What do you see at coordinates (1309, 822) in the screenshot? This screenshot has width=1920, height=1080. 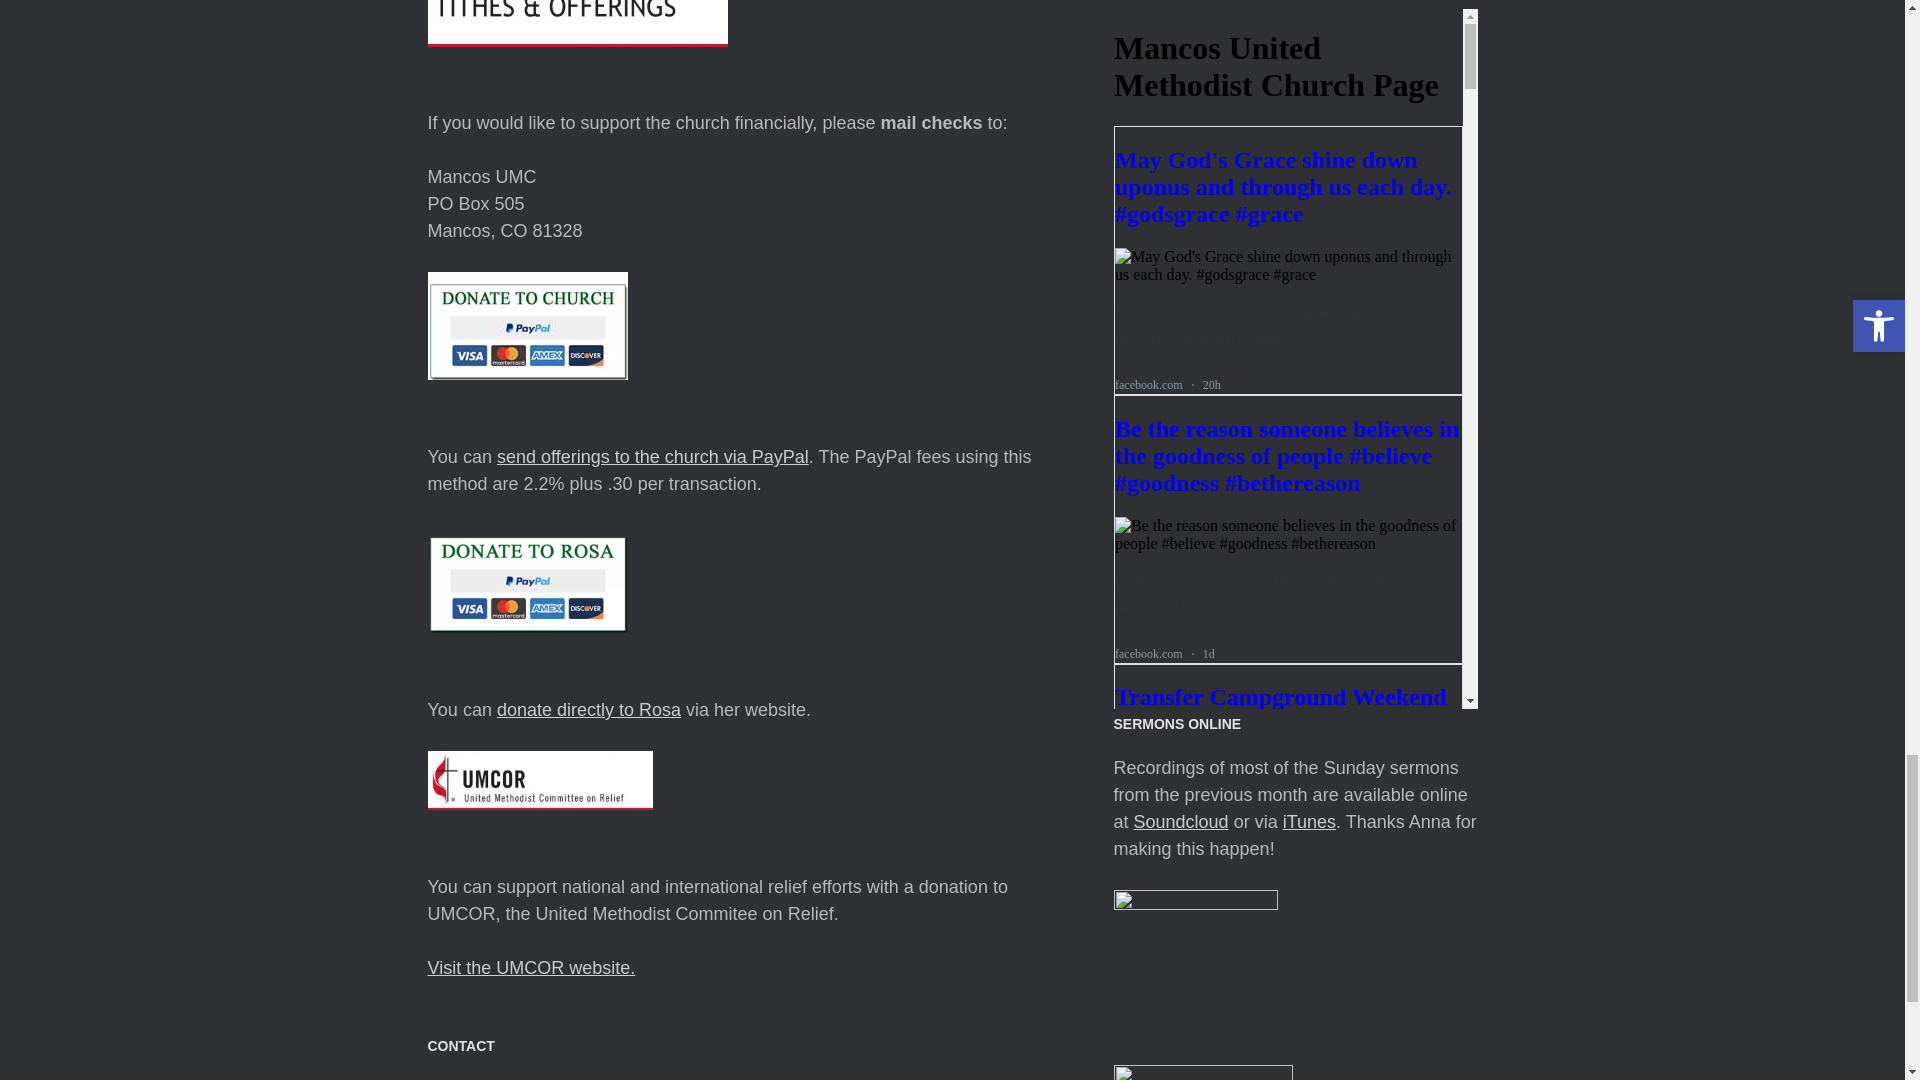 I see `iTunes` at bounding box center [1309, 822].